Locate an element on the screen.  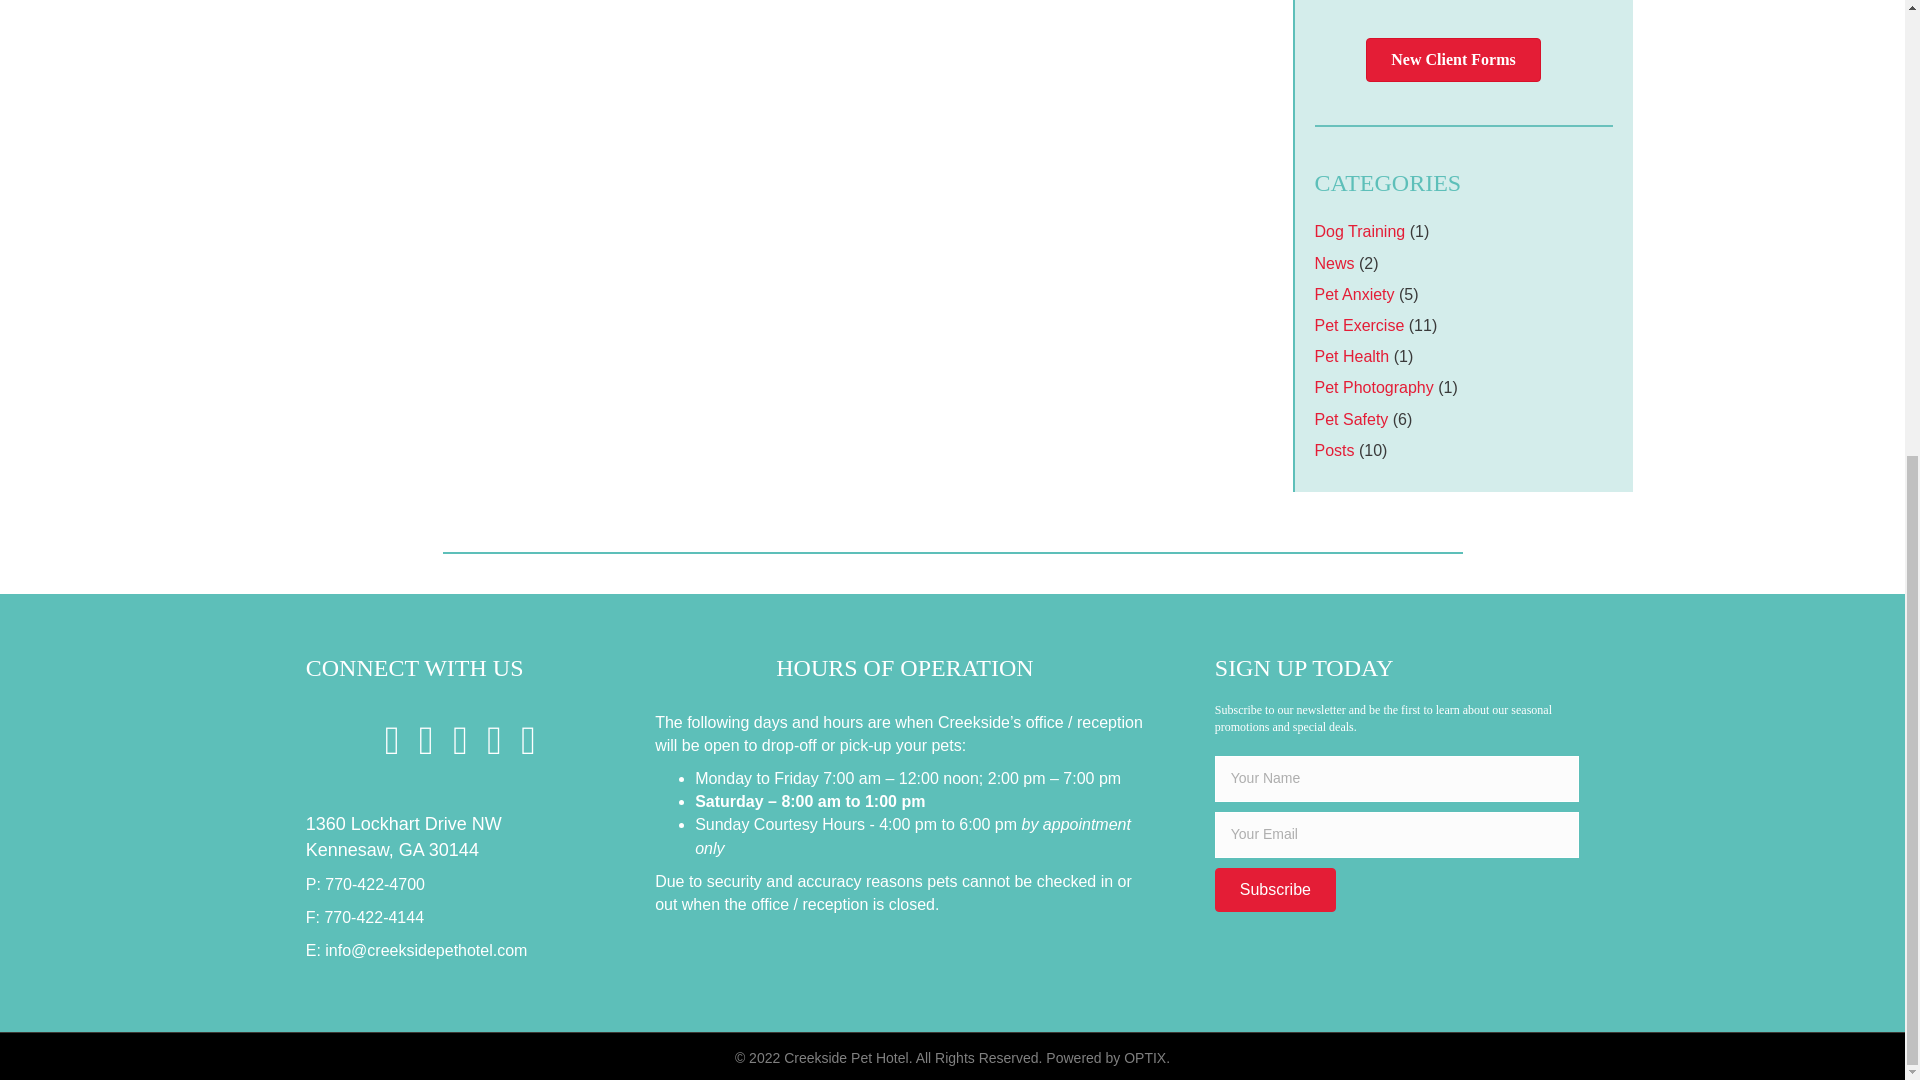
Pet Anxiety is located at coordinates (1353, 294).